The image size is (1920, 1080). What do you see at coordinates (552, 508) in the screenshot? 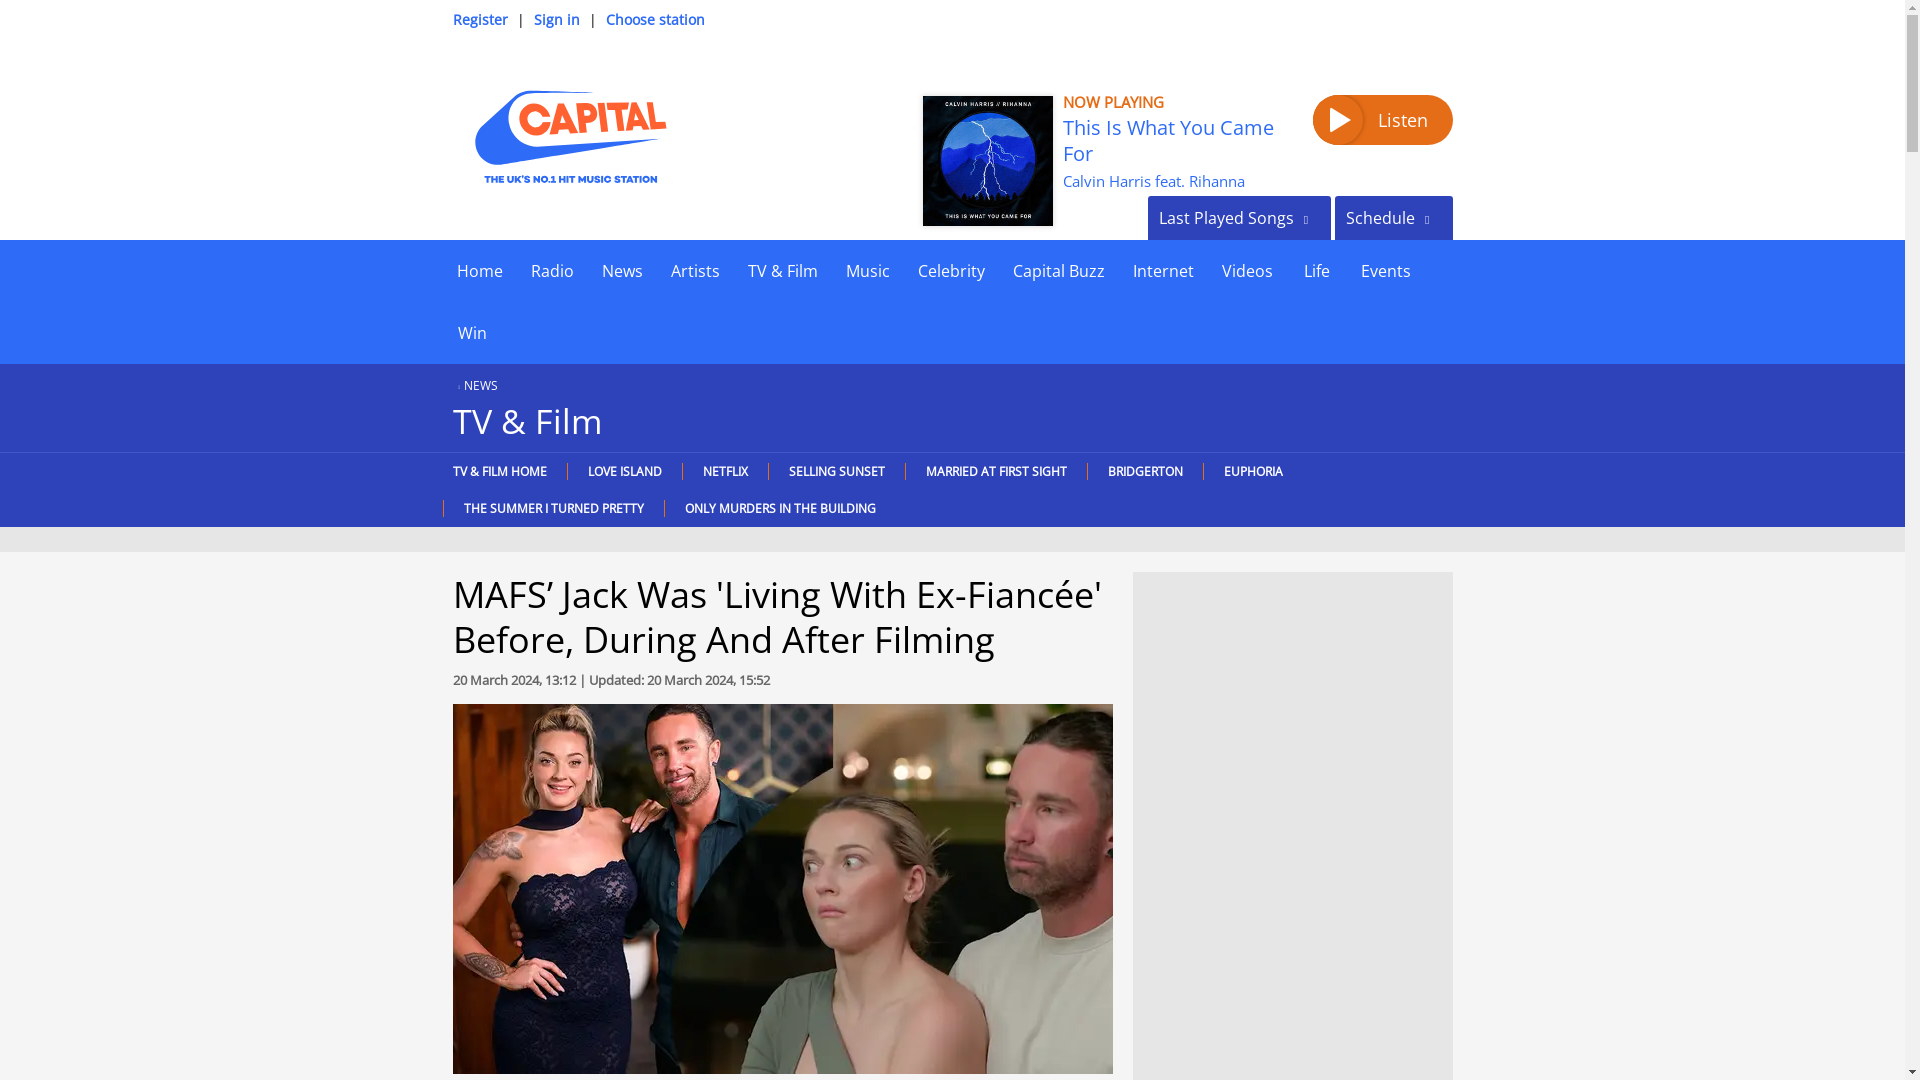
I see `THE SUMMER I TURNED PRETTY` at bounding box center [552, 508].